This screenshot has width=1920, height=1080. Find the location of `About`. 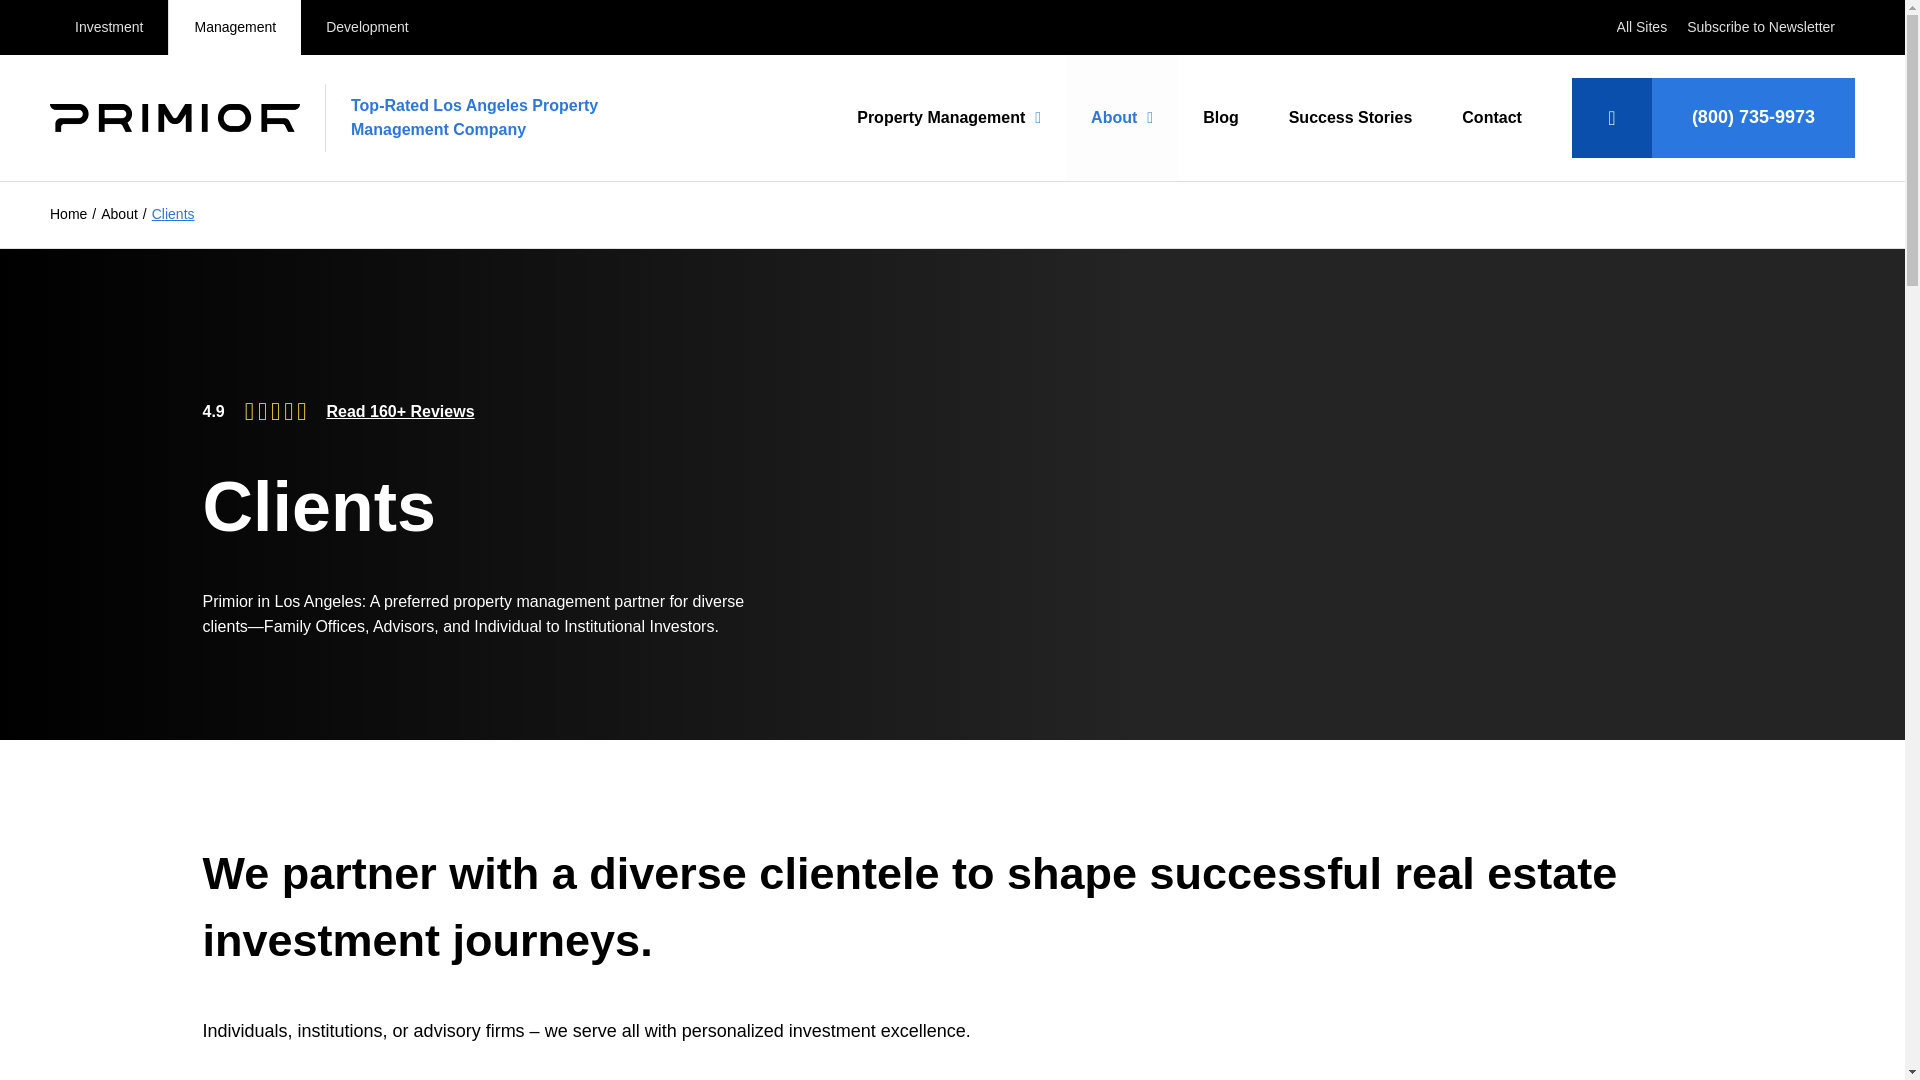

About is located at coordinates (120, 214).